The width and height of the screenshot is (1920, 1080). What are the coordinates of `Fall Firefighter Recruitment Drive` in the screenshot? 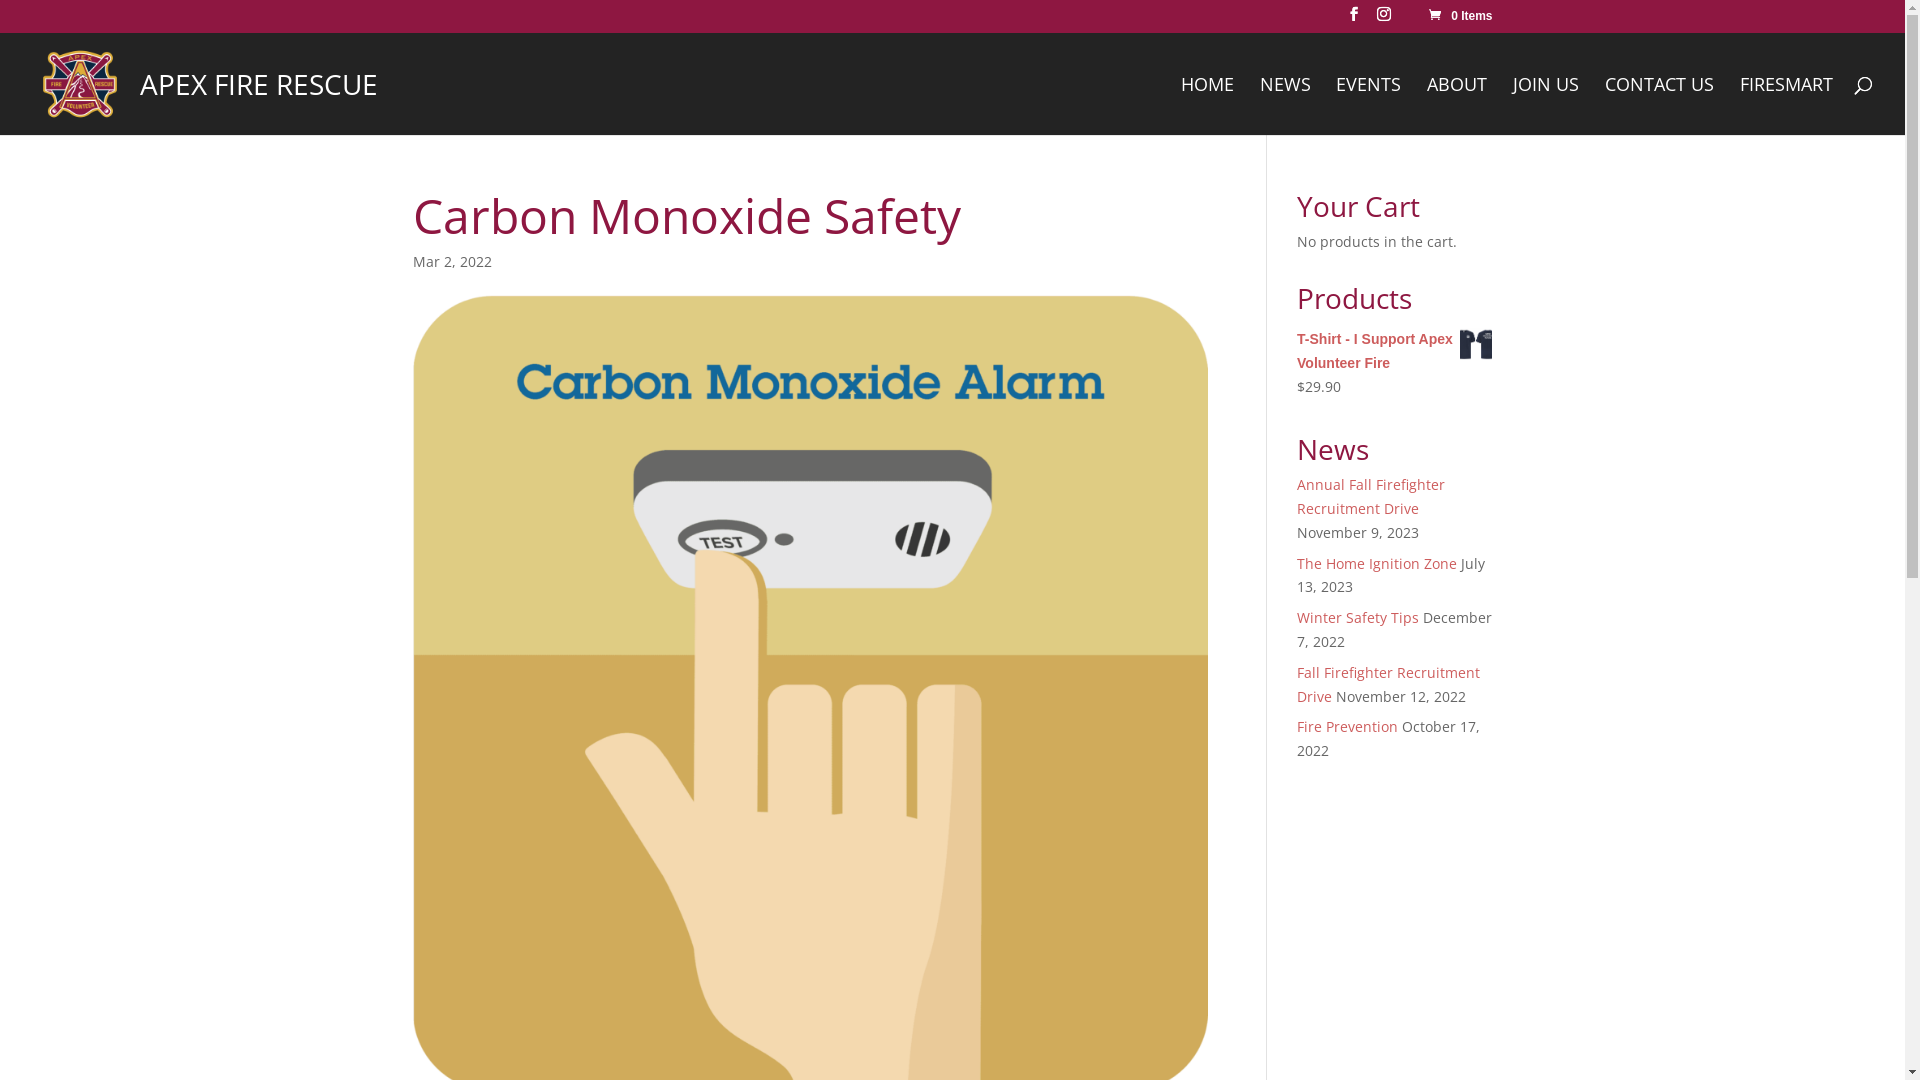 It's located at (1388, 684).